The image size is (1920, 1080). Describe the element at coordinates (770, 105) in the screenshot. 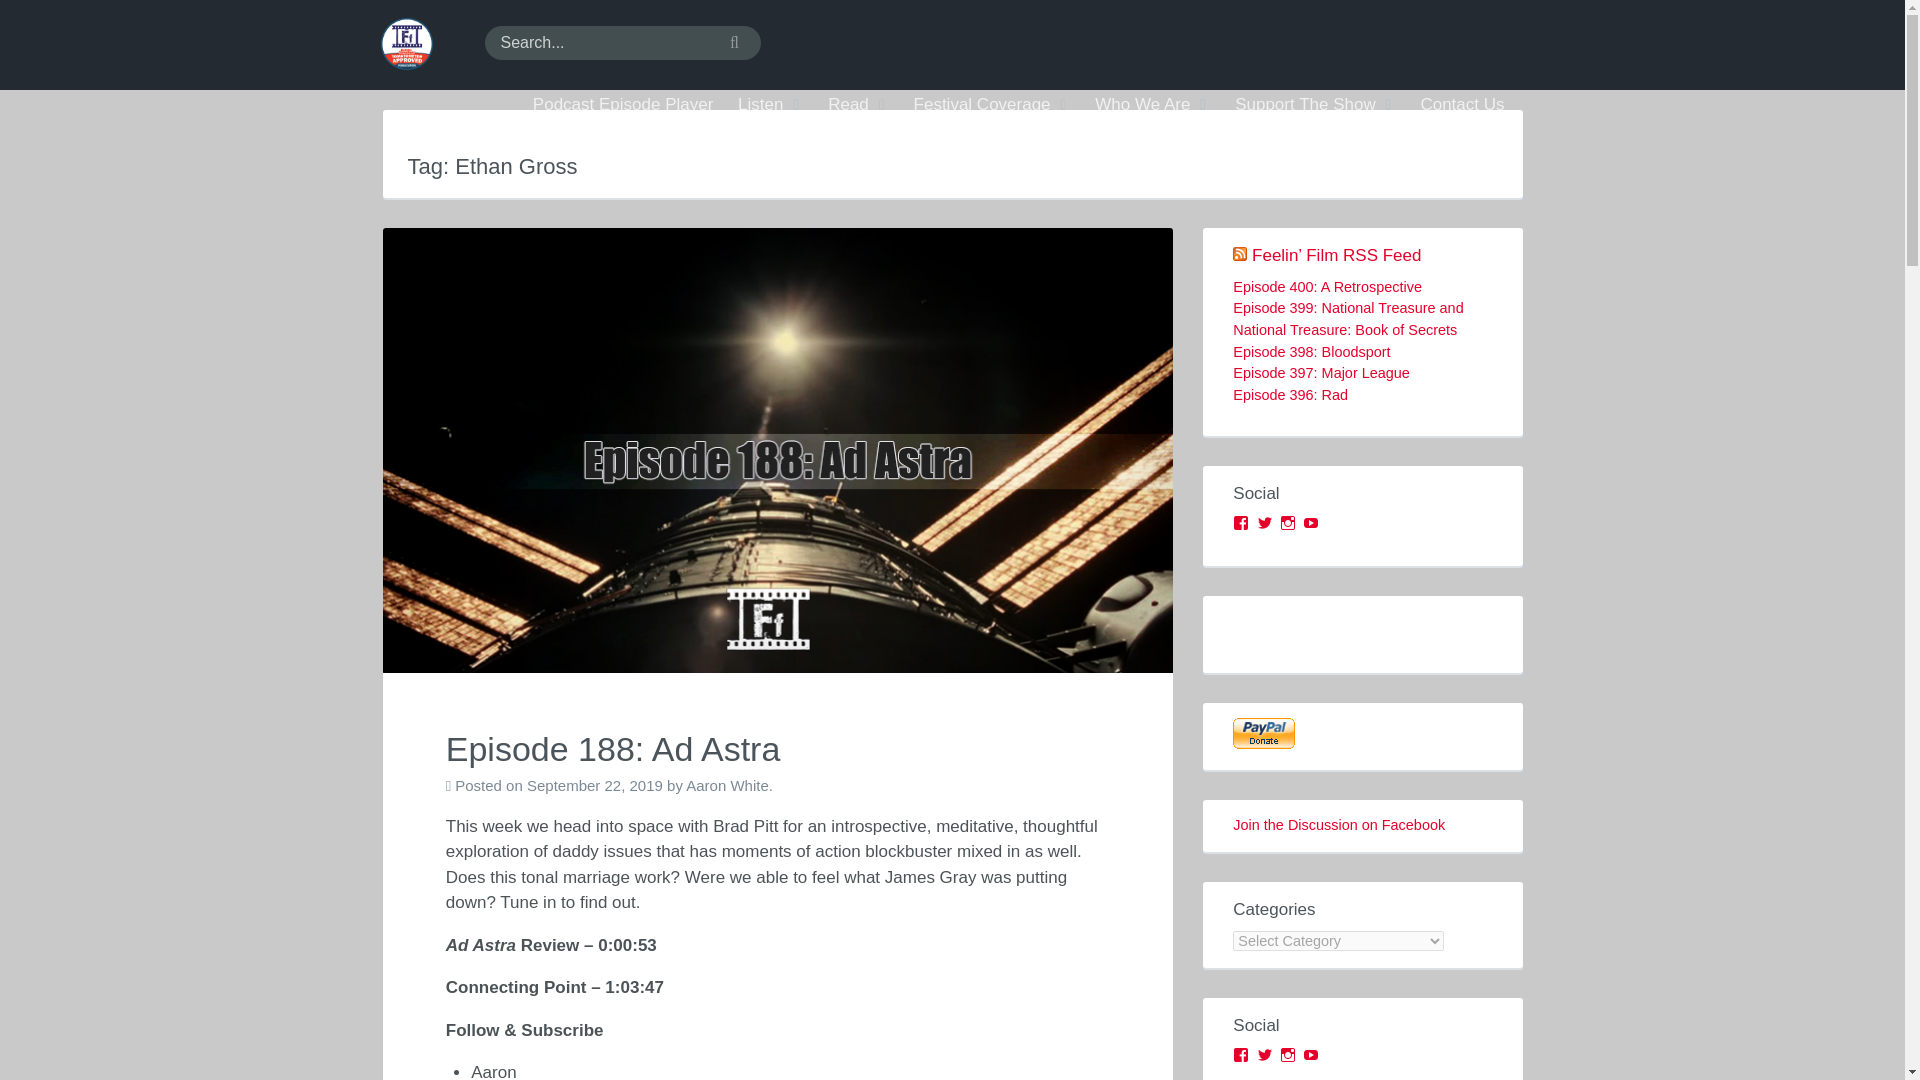

I see `Listen` at that location.